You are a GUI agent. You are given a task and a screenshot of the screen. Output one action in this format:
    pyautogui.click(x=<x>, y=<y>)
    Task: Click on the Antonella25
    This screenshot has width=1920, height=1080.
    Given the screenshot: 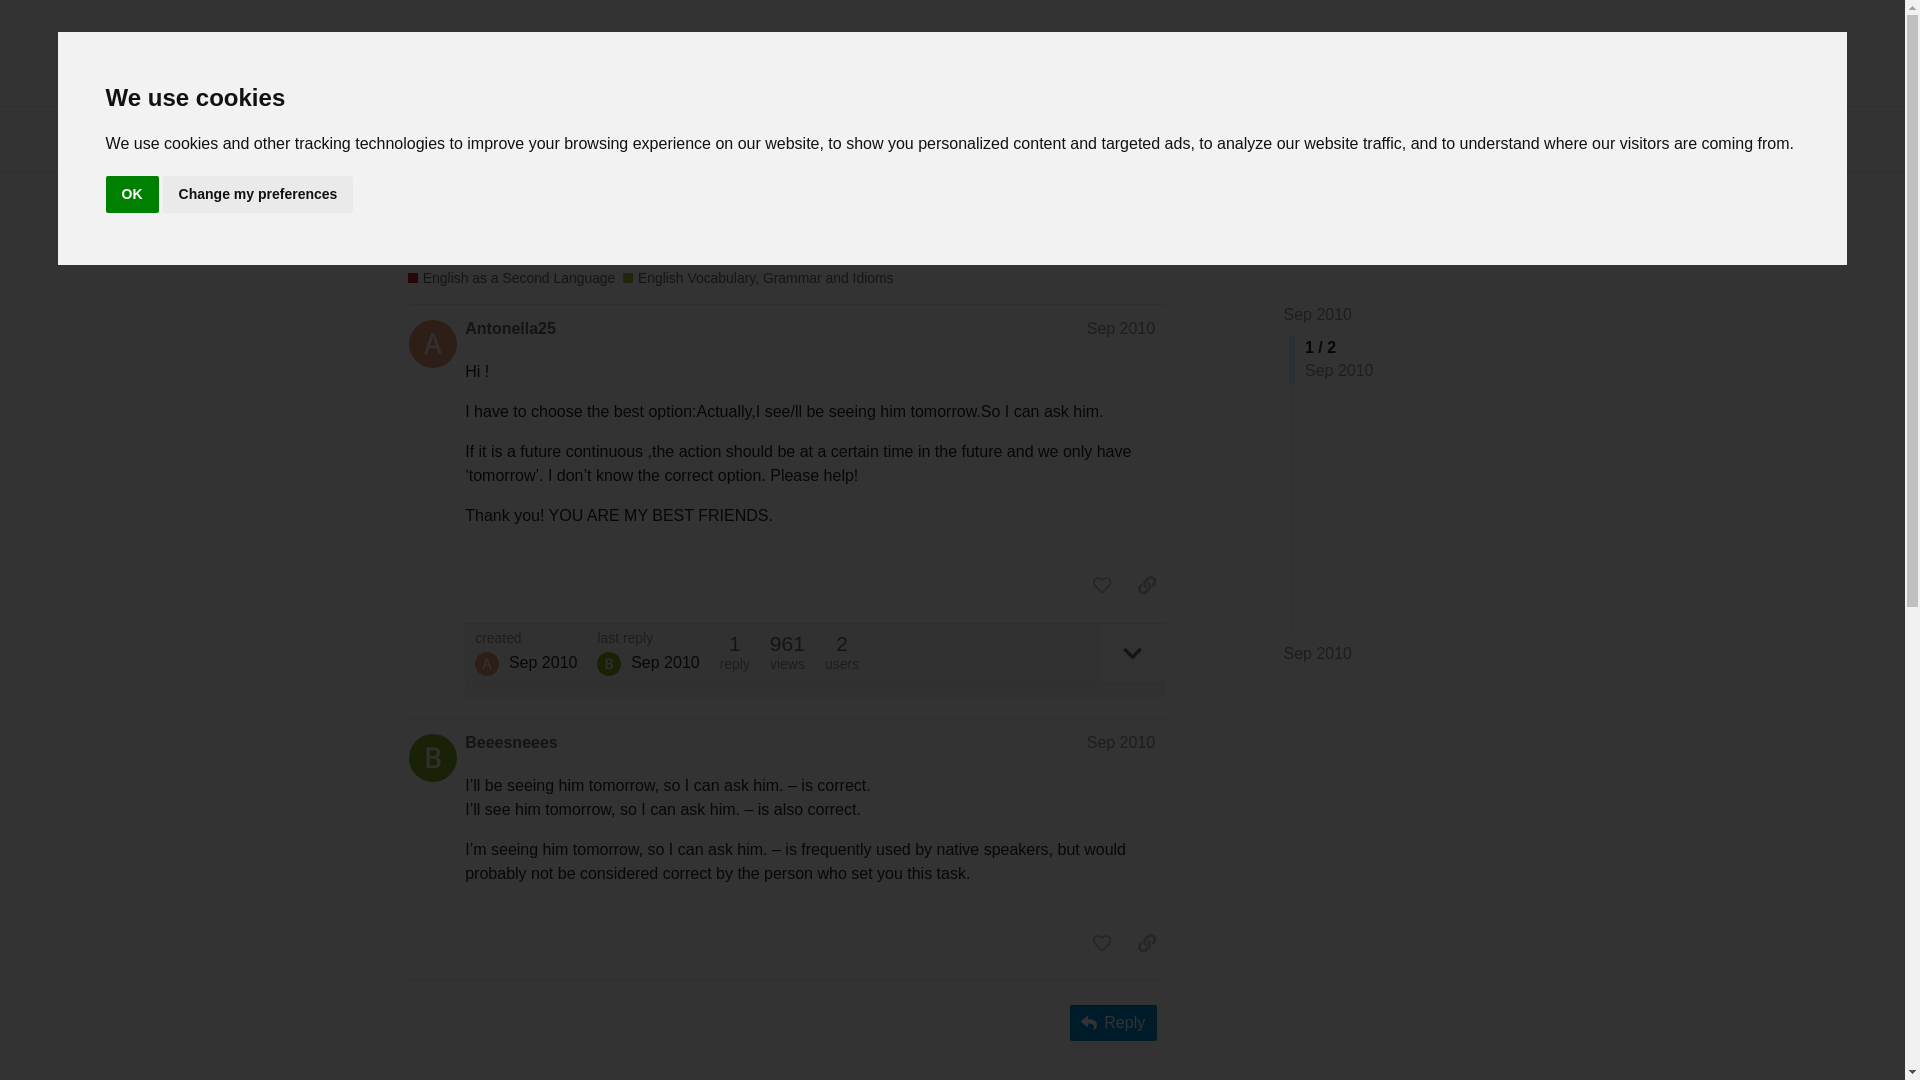 What is the action you would take?
    pyautogui.click(x=486, y=664)
    